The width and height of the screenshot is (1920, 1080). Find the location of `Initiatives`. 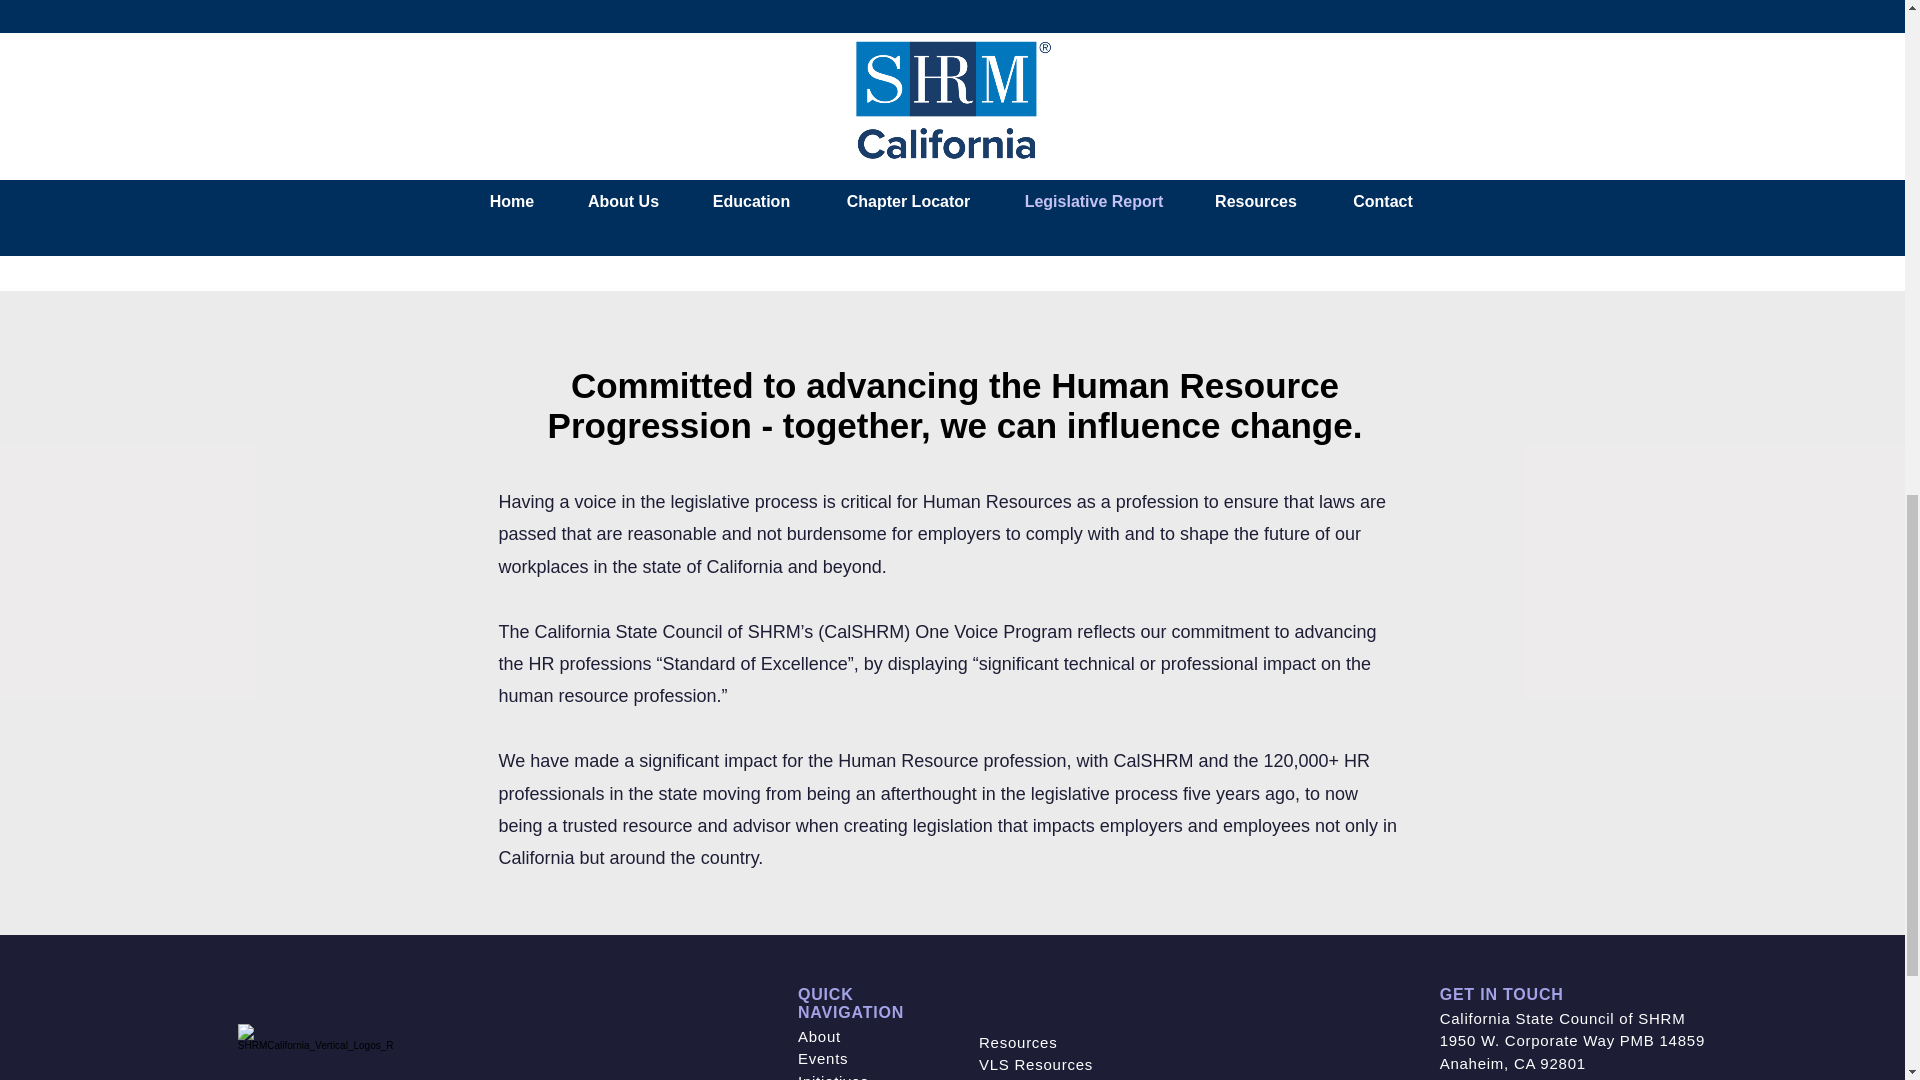

Initiatives is located at coordinates (834, 1076).